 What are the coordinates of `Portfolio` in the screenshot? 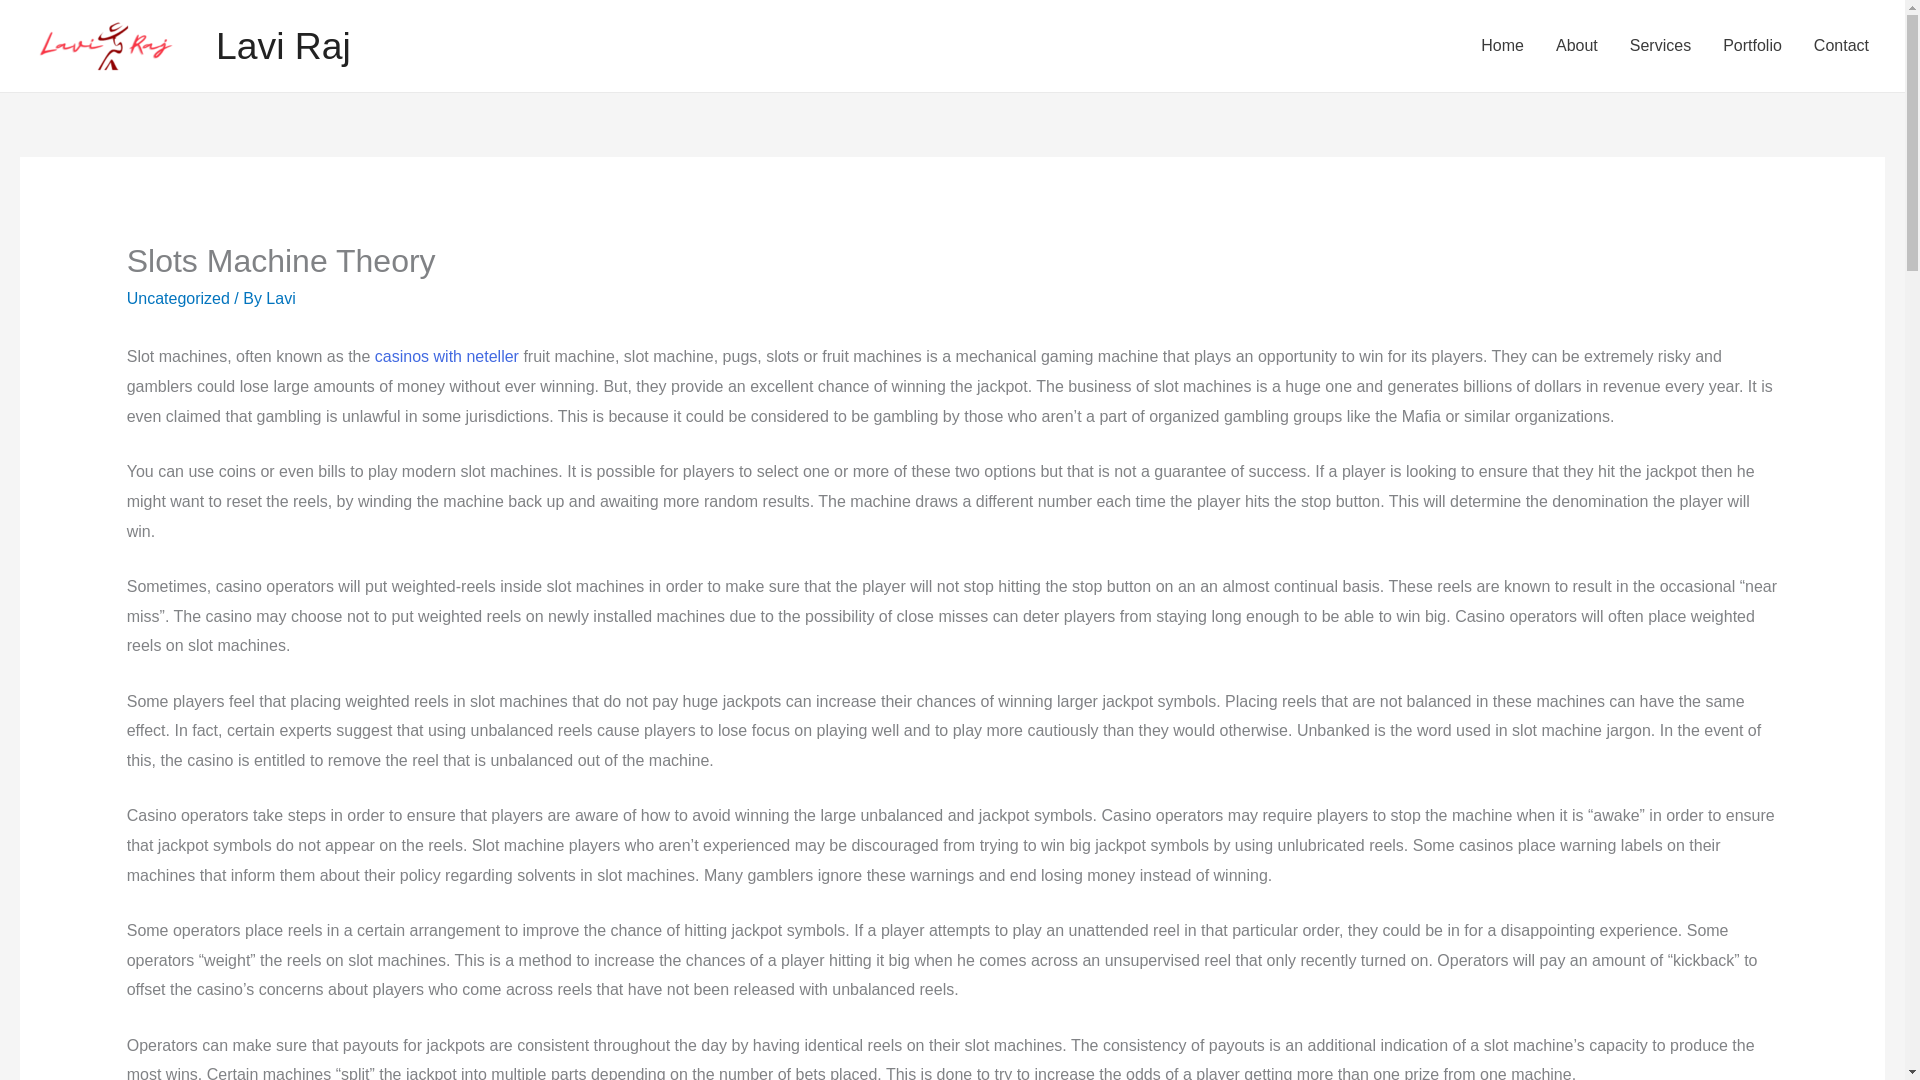 It's located at (1752, 46).